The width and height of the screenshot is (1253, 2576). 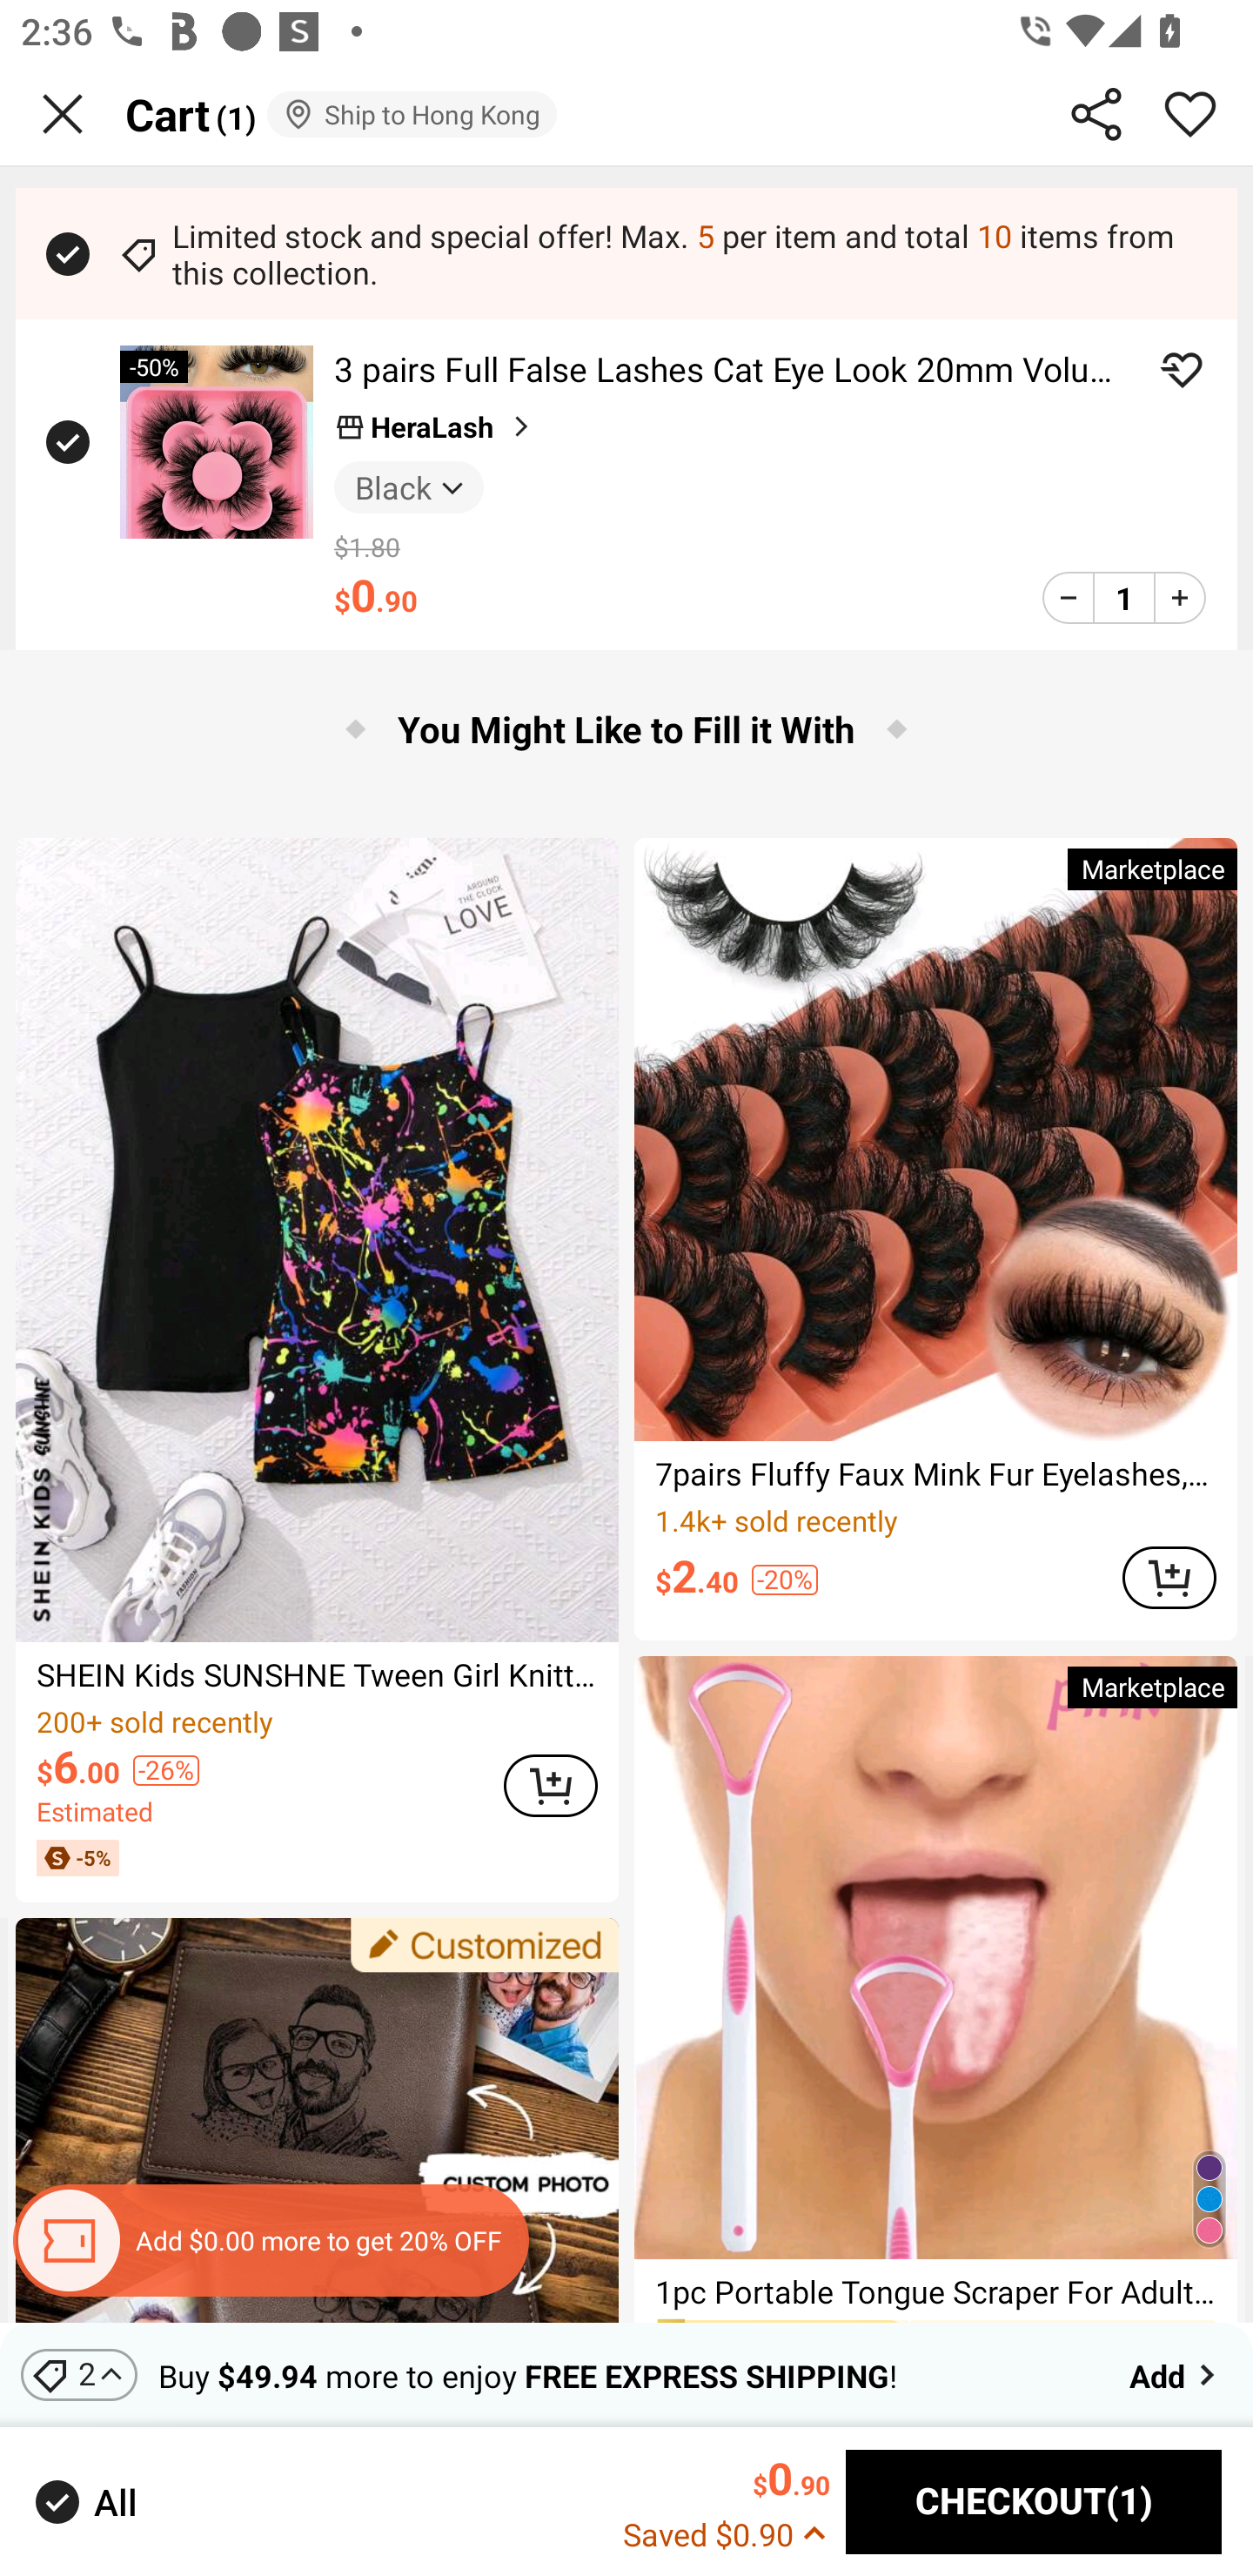 I want to click on Black, so click(x=409, y=486).